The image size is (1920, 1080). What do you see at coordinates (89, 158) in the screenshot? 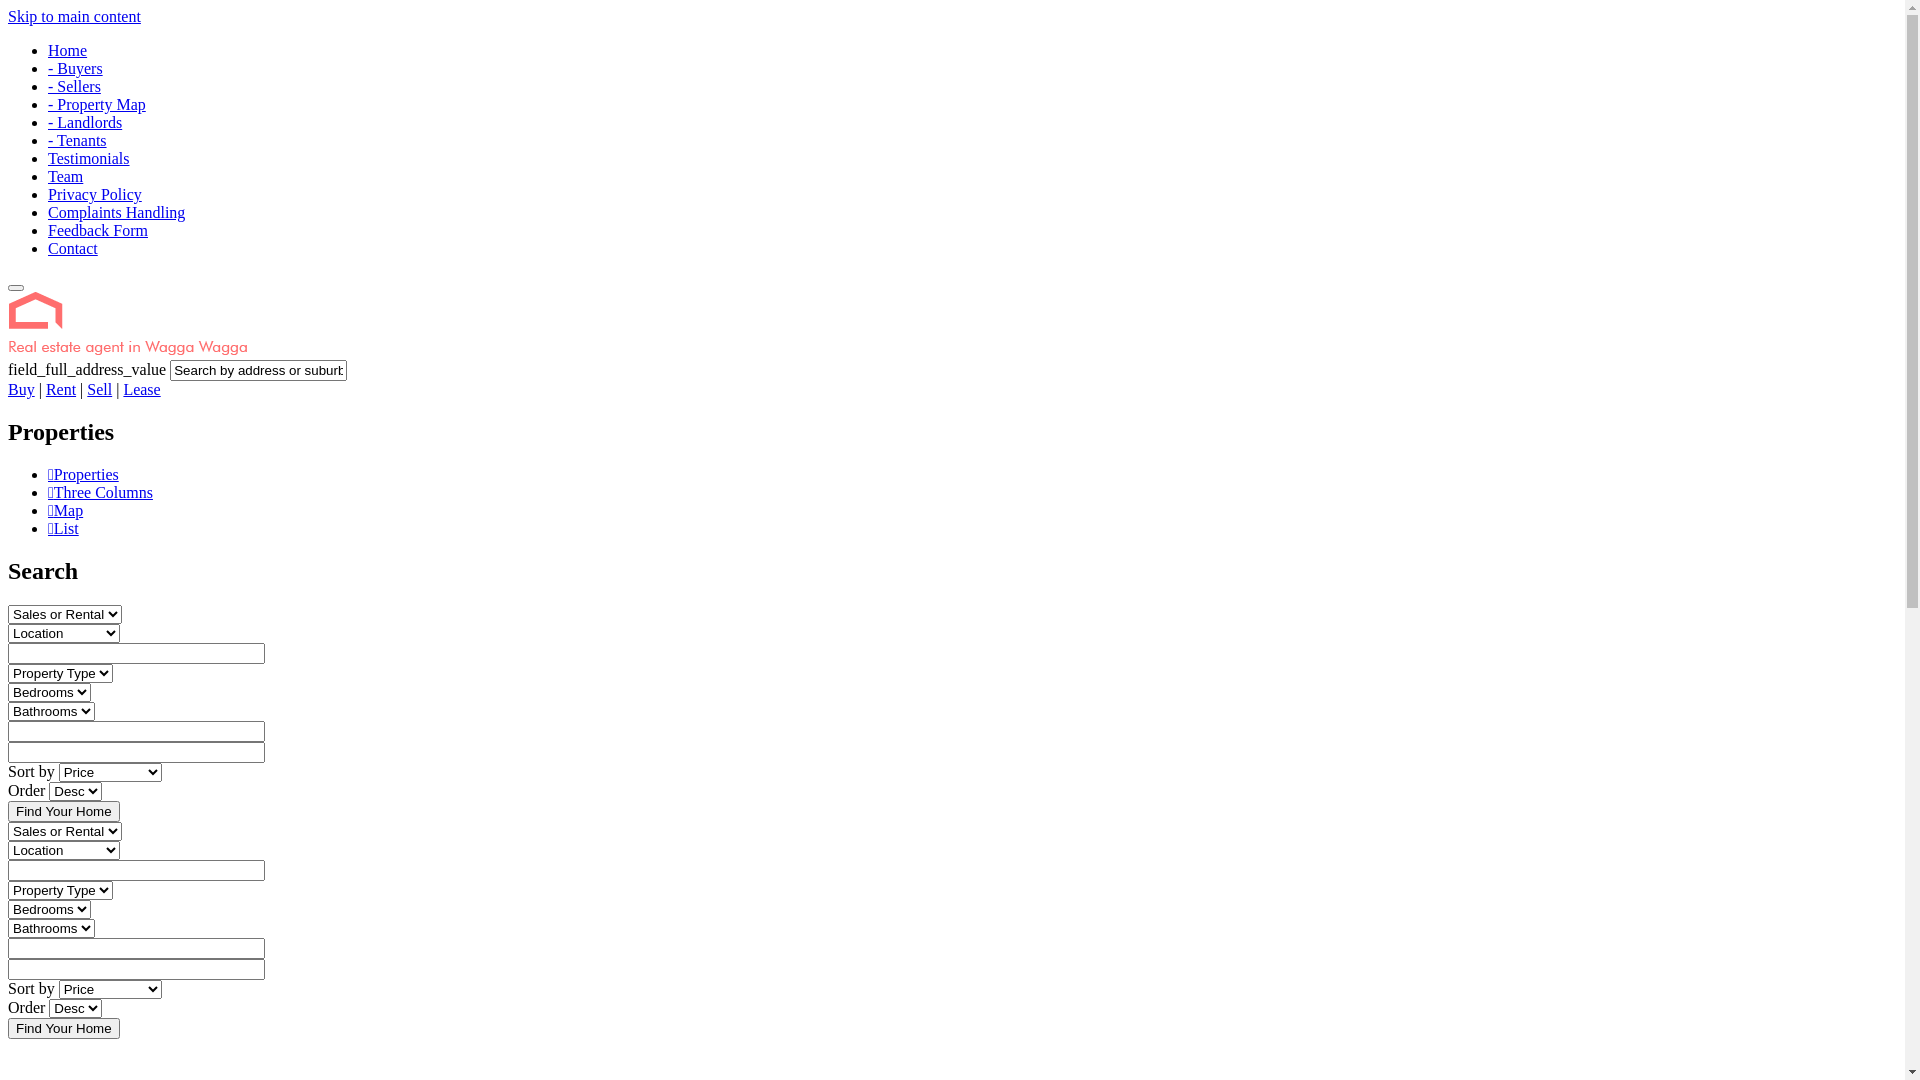
I see `Testimonials` at bounding box center [89, 158].